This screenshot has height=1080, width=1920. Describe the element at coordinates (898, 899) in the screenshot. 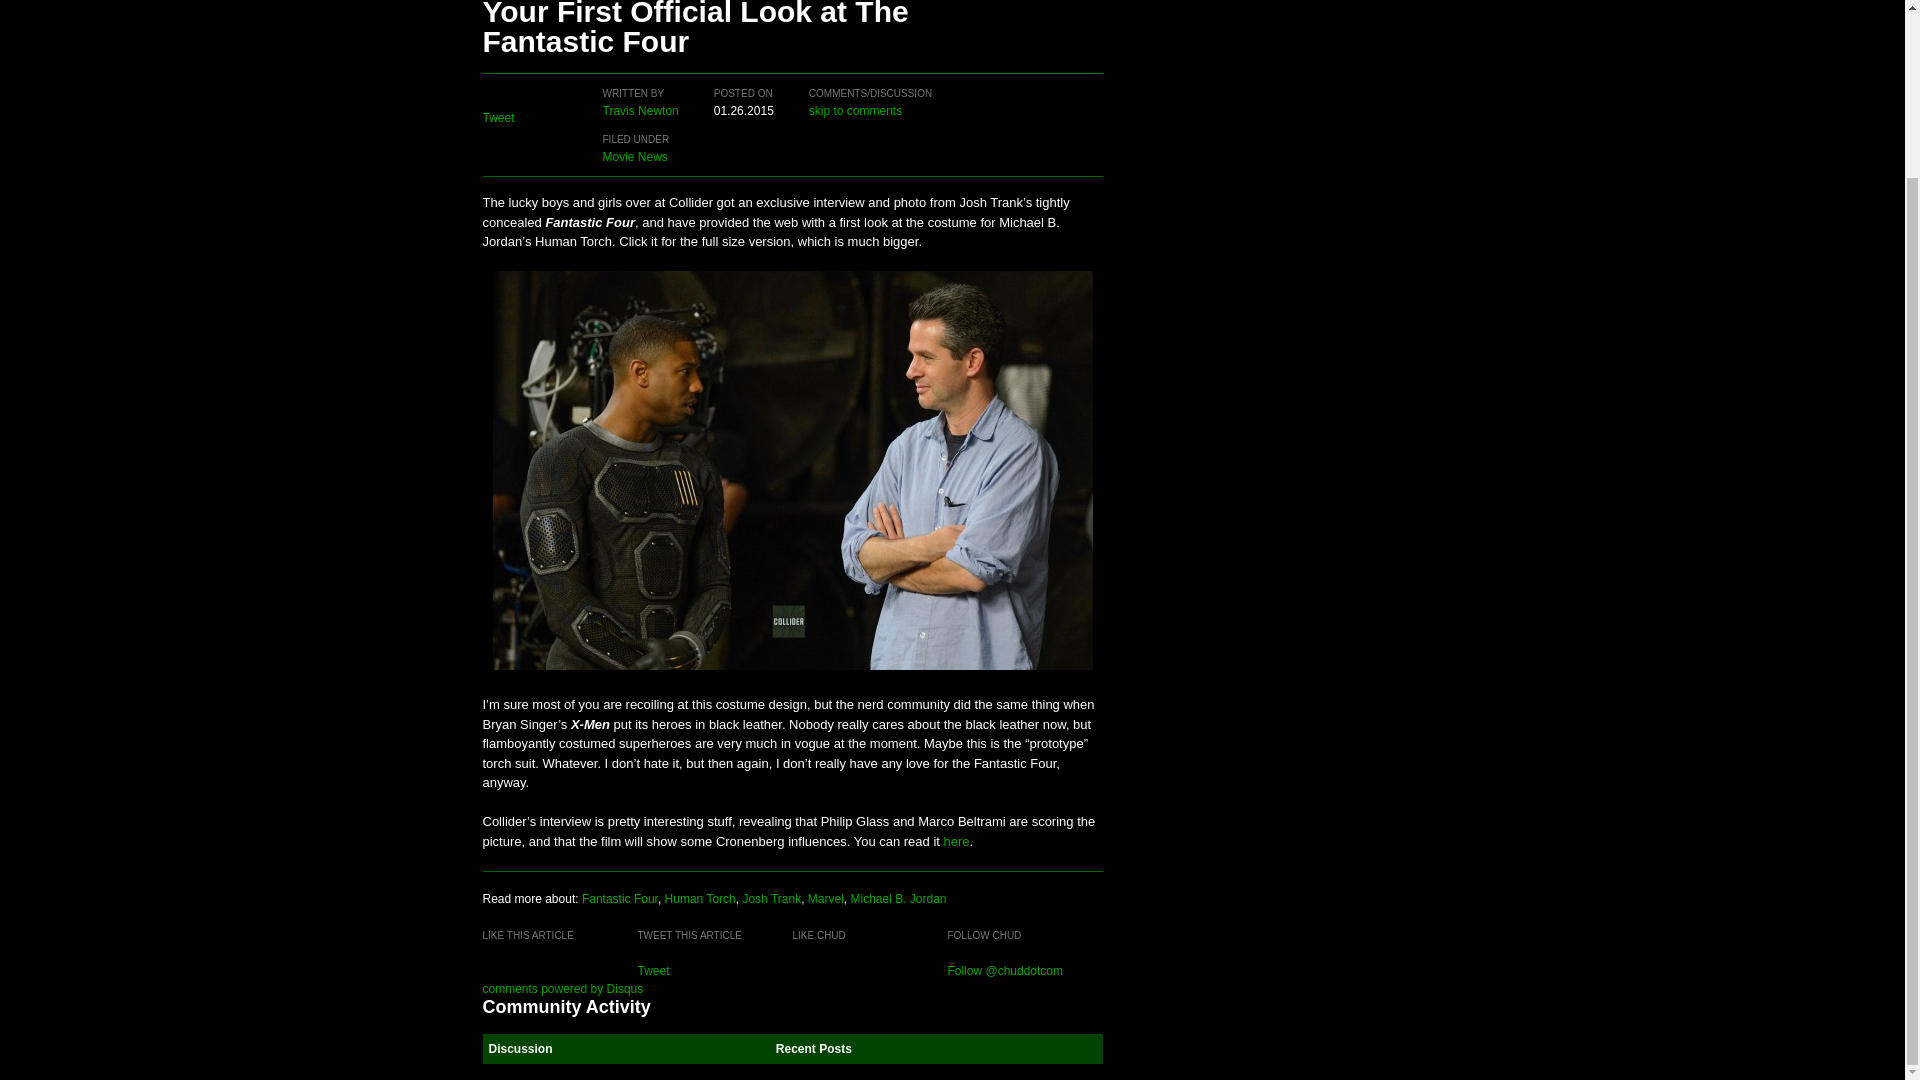

I see `Michael B. Jordan` at that location.